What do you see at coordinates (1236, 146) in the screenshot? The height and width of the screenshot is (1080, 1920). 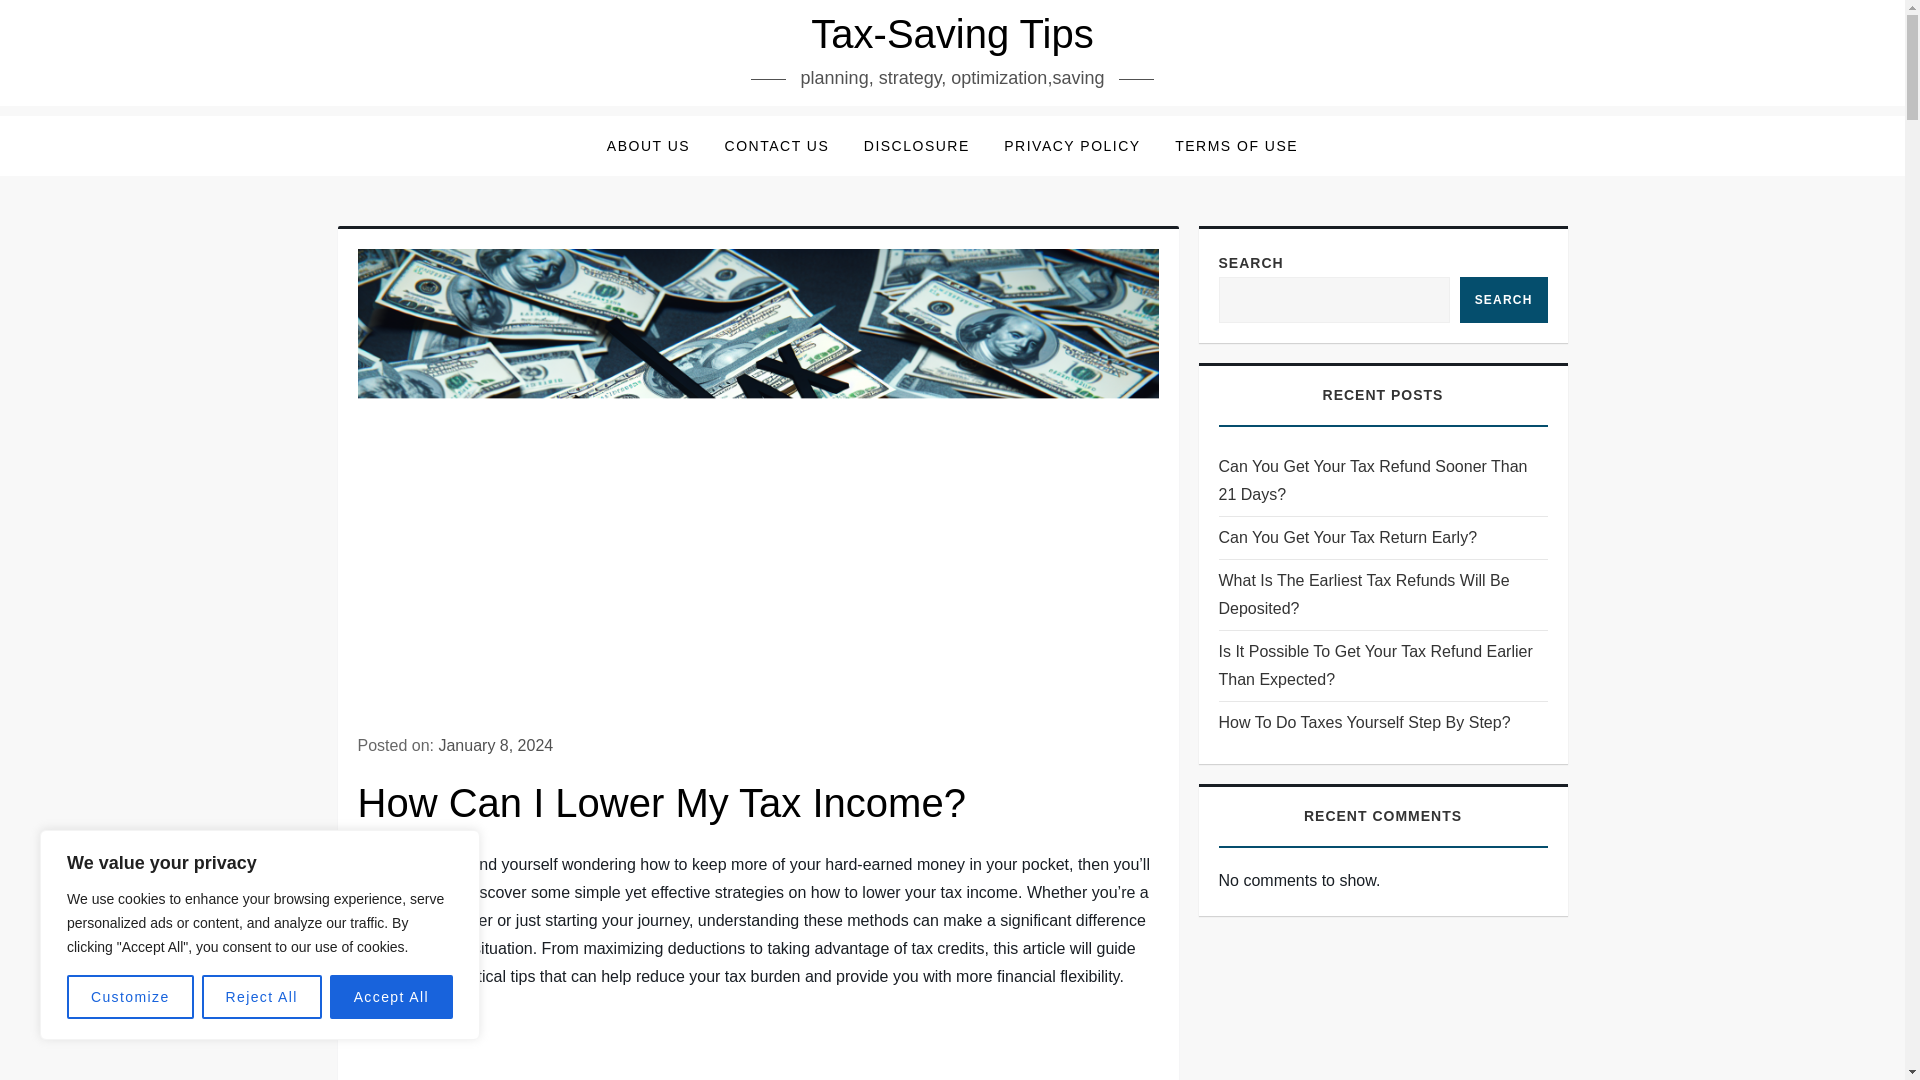 I see `TERMS OF USE` at bounding box center [1236, 146].